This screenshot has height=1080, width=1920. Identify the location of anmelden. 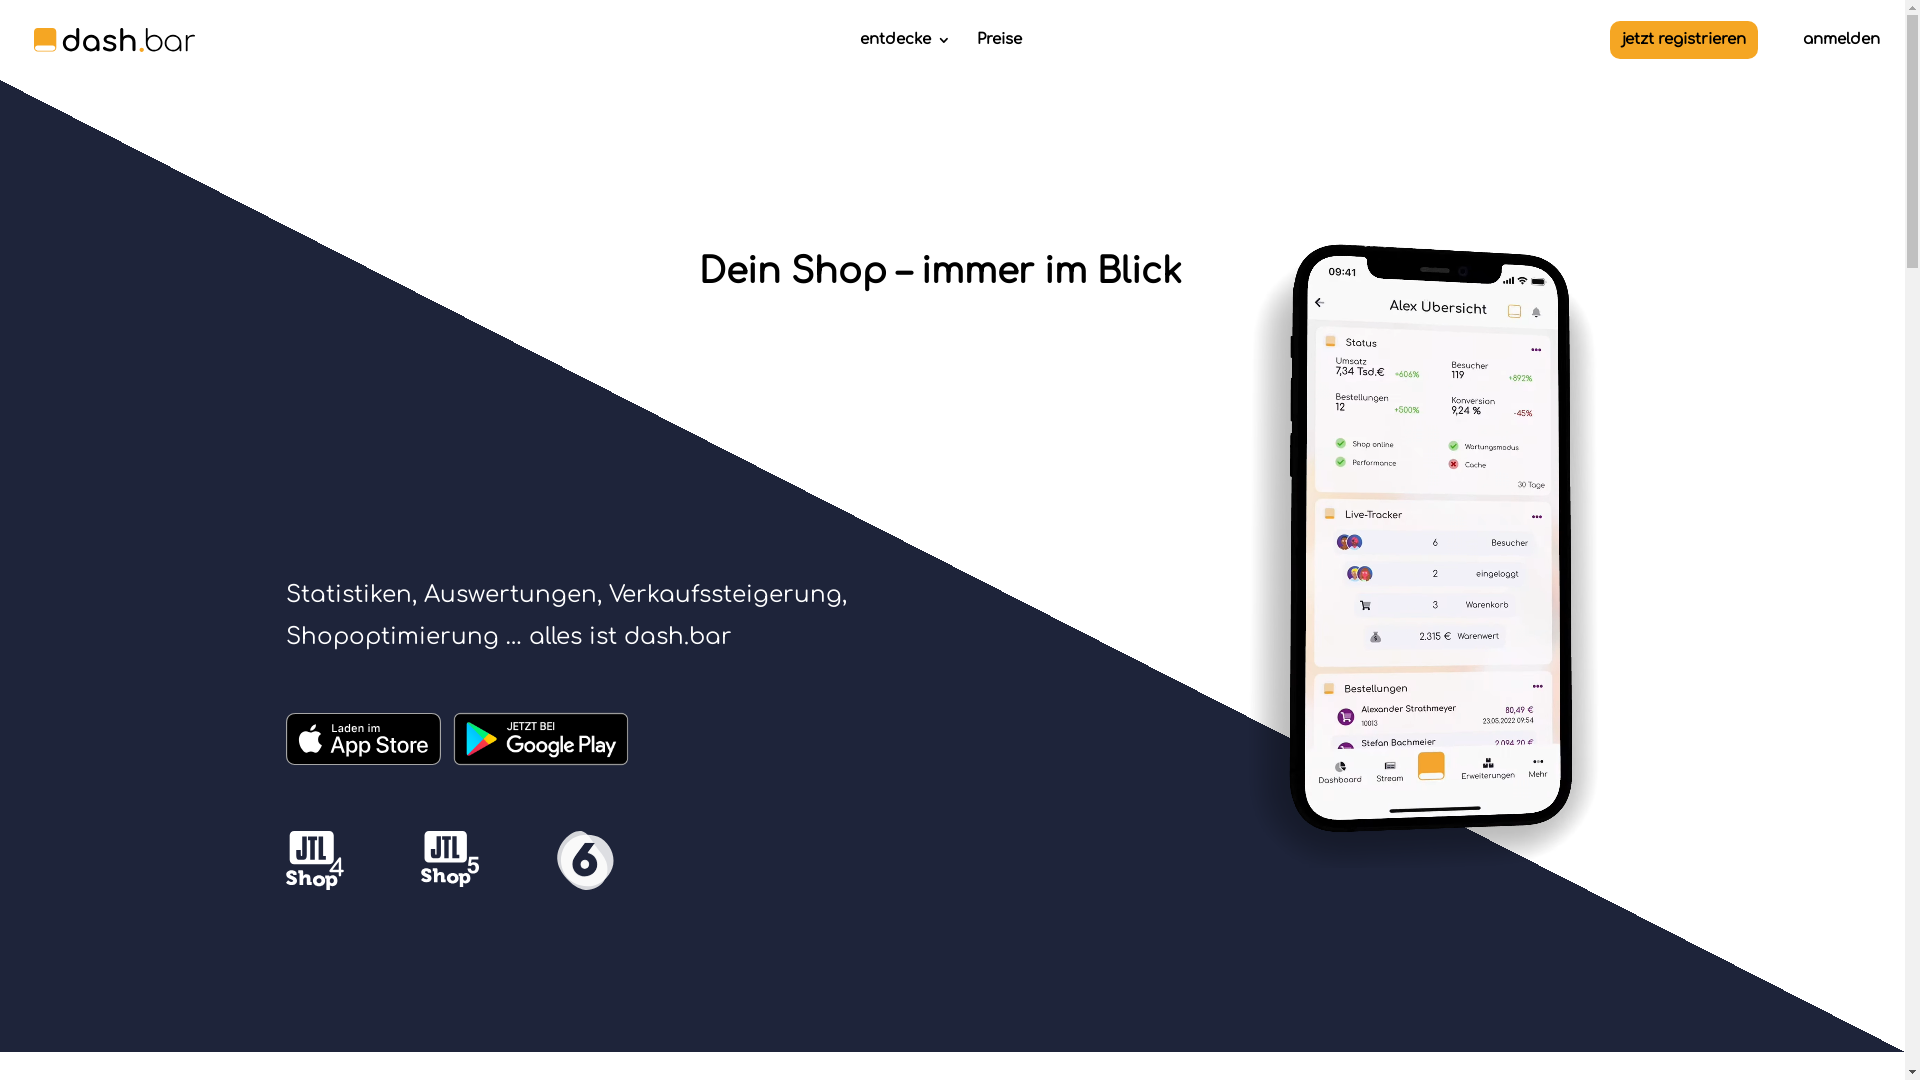
(1842, 56).